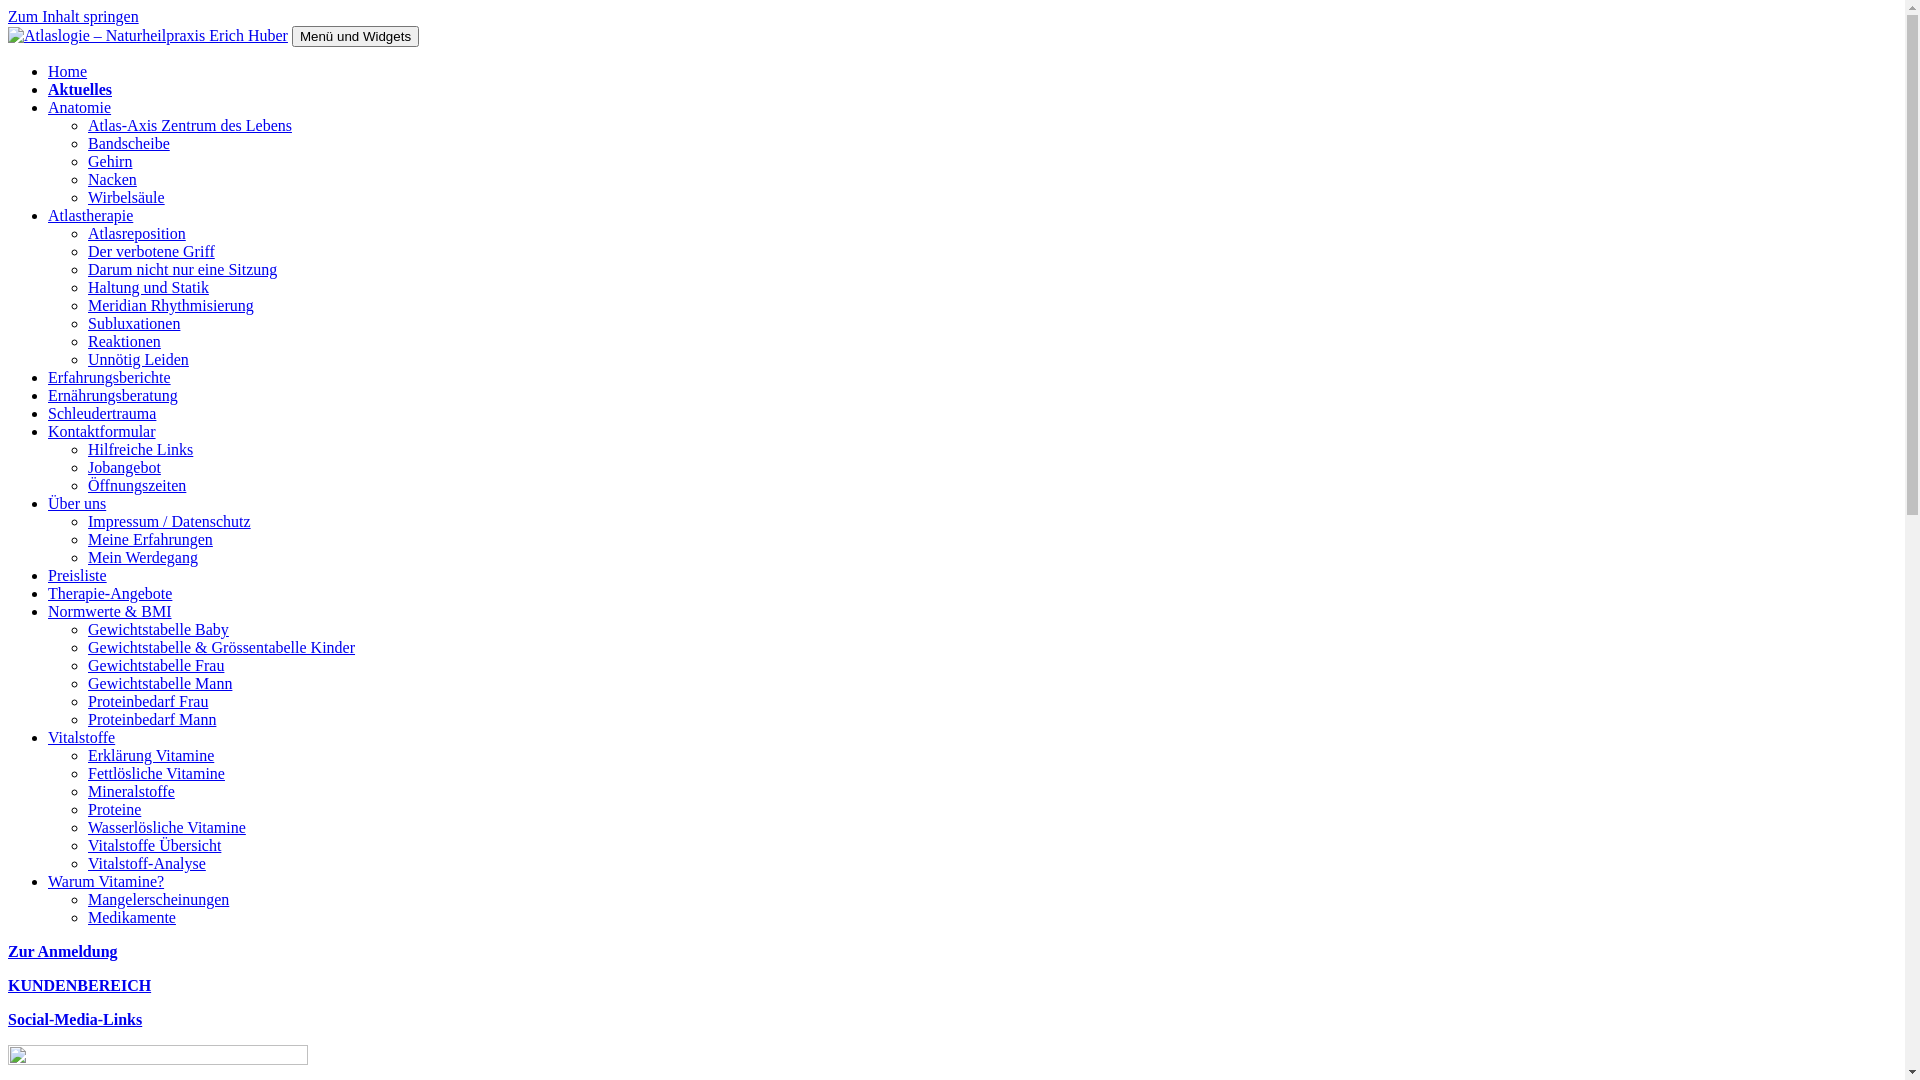  What do you see at coordinates (132, 792) in the screenshot?
I see `Mineralstoffe` at bounding box center [132, 792].